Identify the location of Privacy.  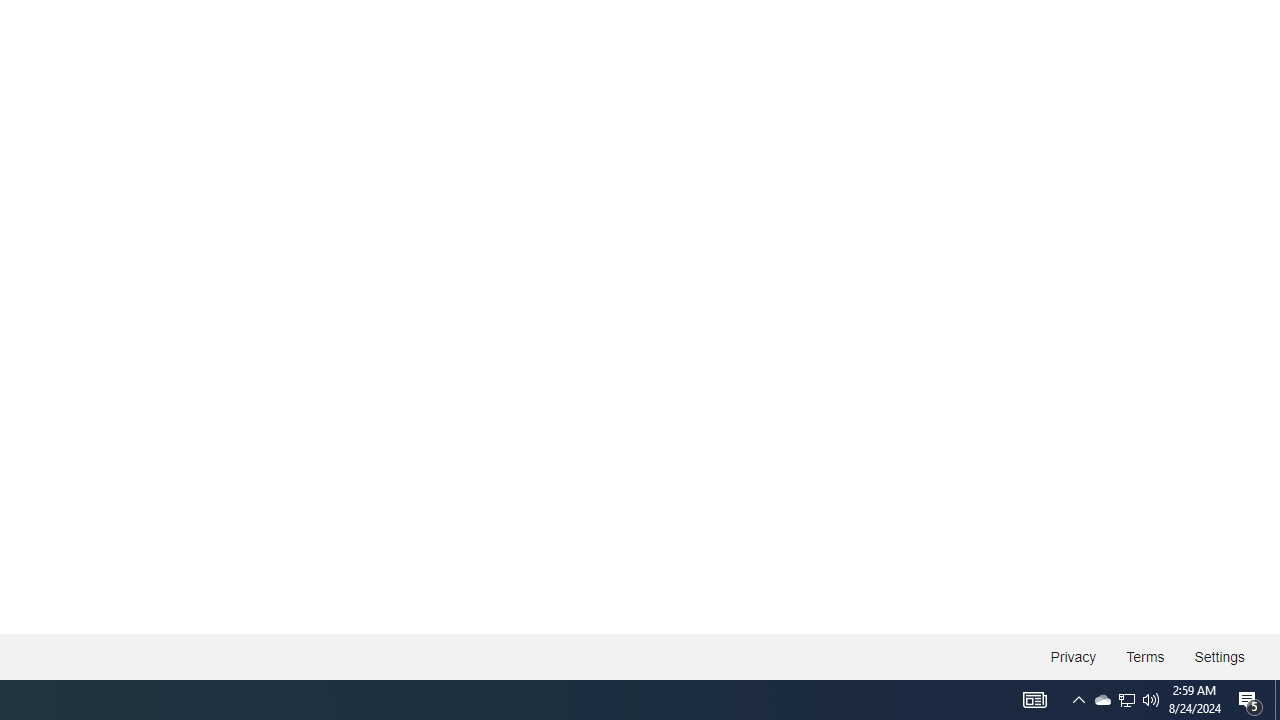
(1074, 656).